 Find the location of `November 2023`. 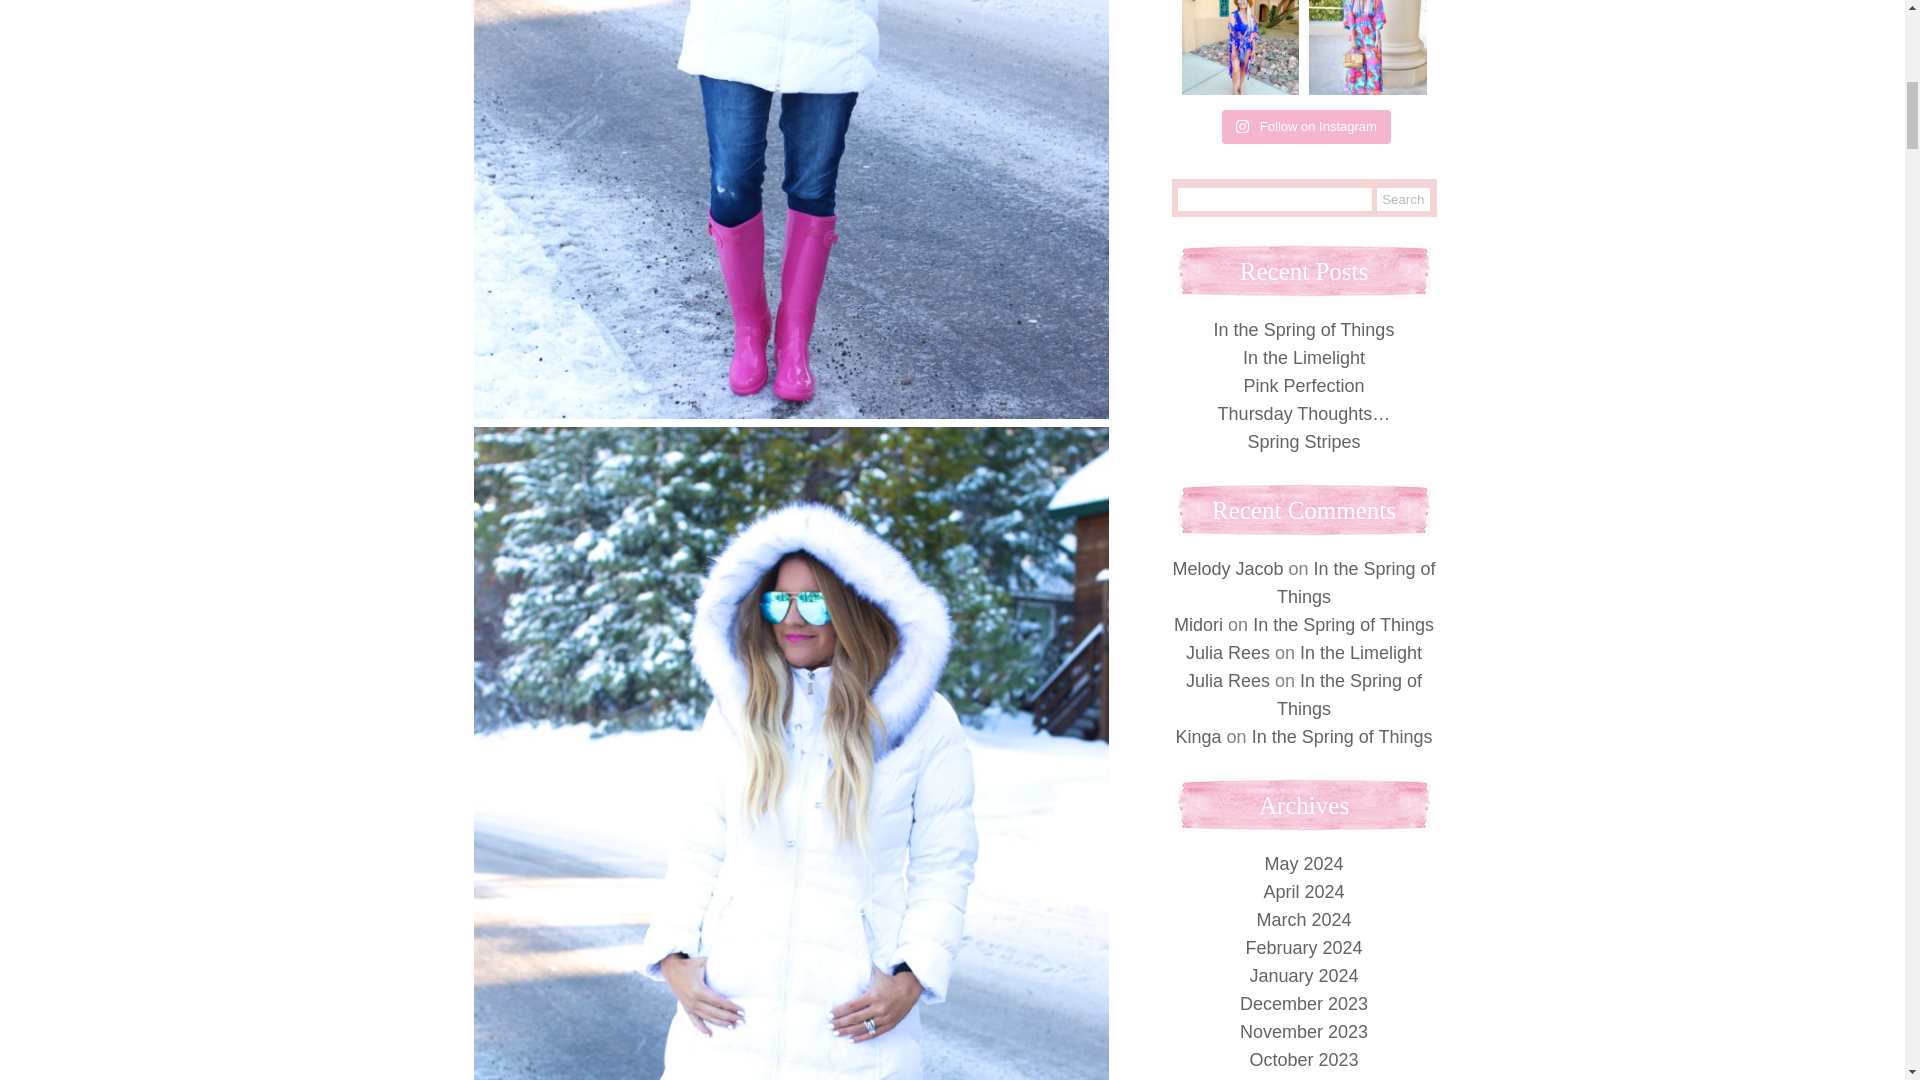

November 2023 is located at coordinates (1304, 1032).